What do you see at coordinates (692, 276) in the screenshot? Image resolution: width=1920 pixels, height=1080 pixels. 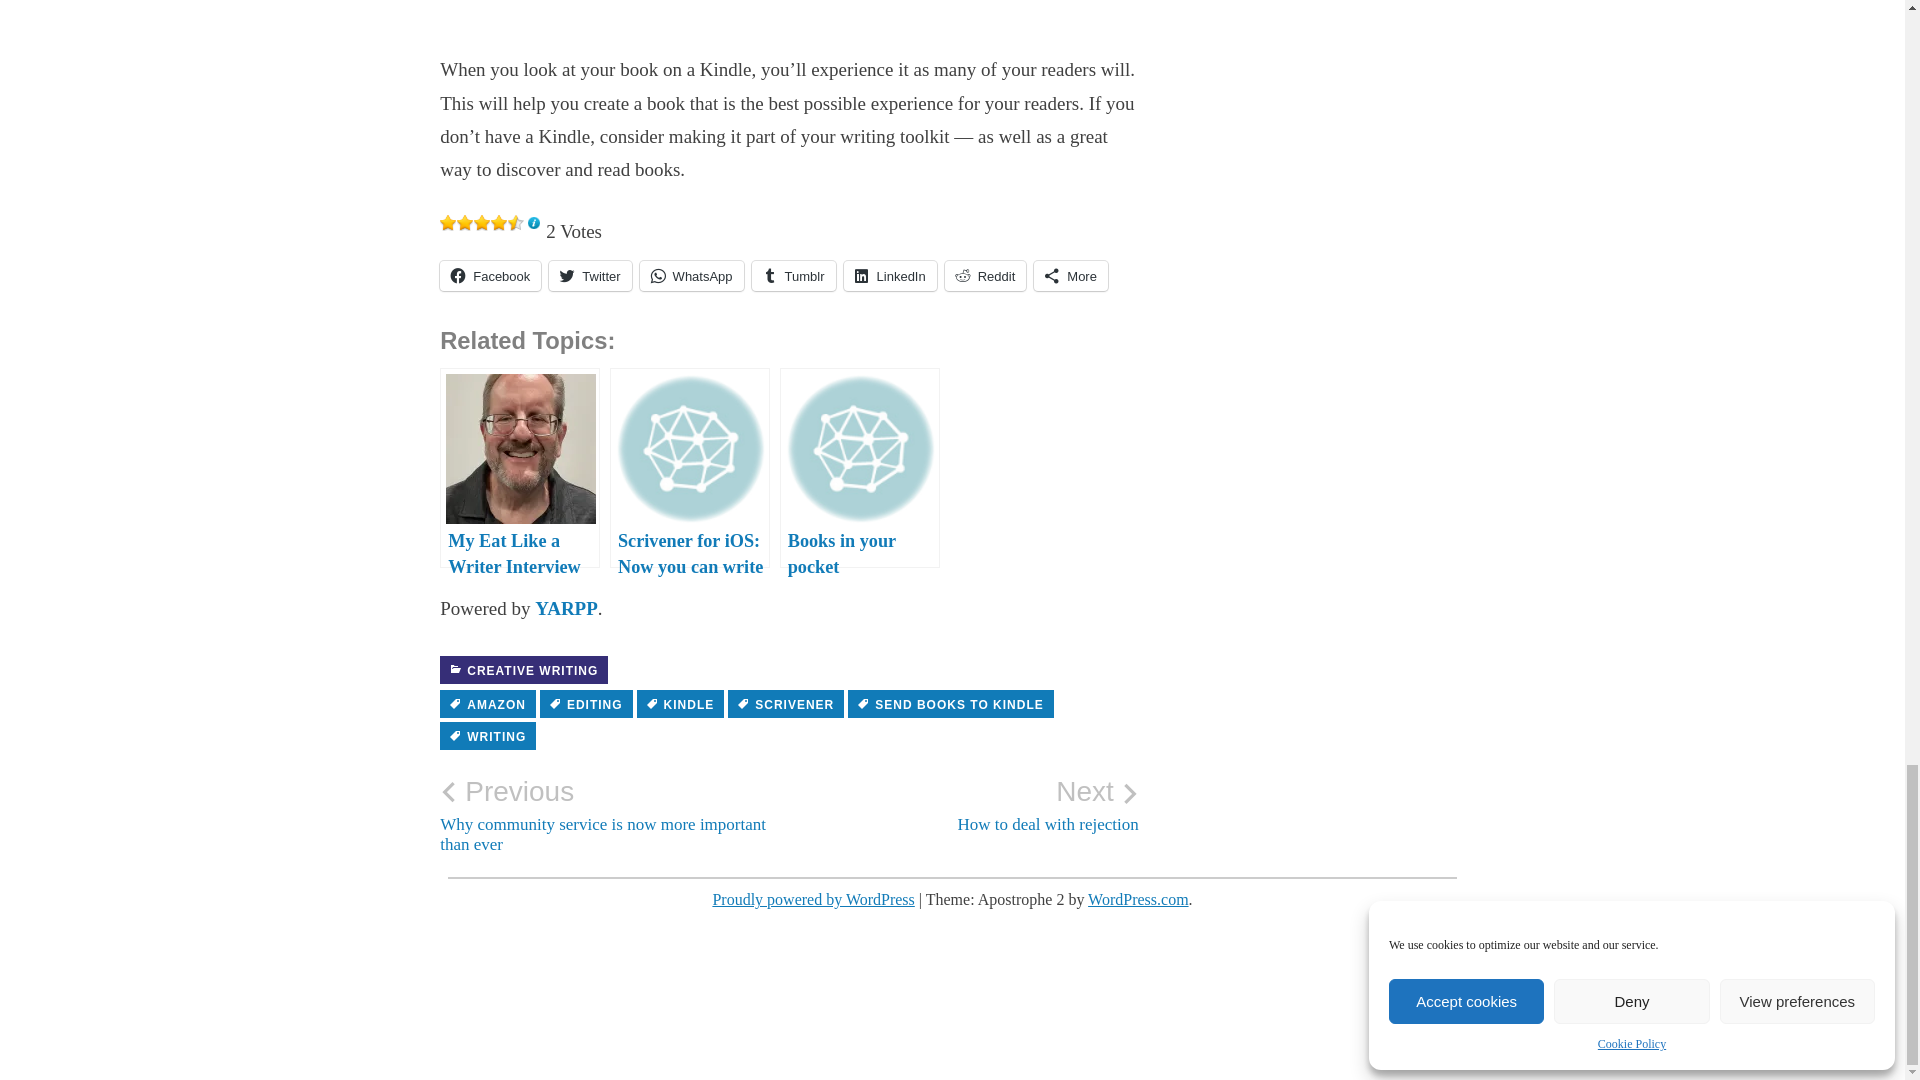 I see `Click to share on WhatsApp` at bounding box center [692, 276].